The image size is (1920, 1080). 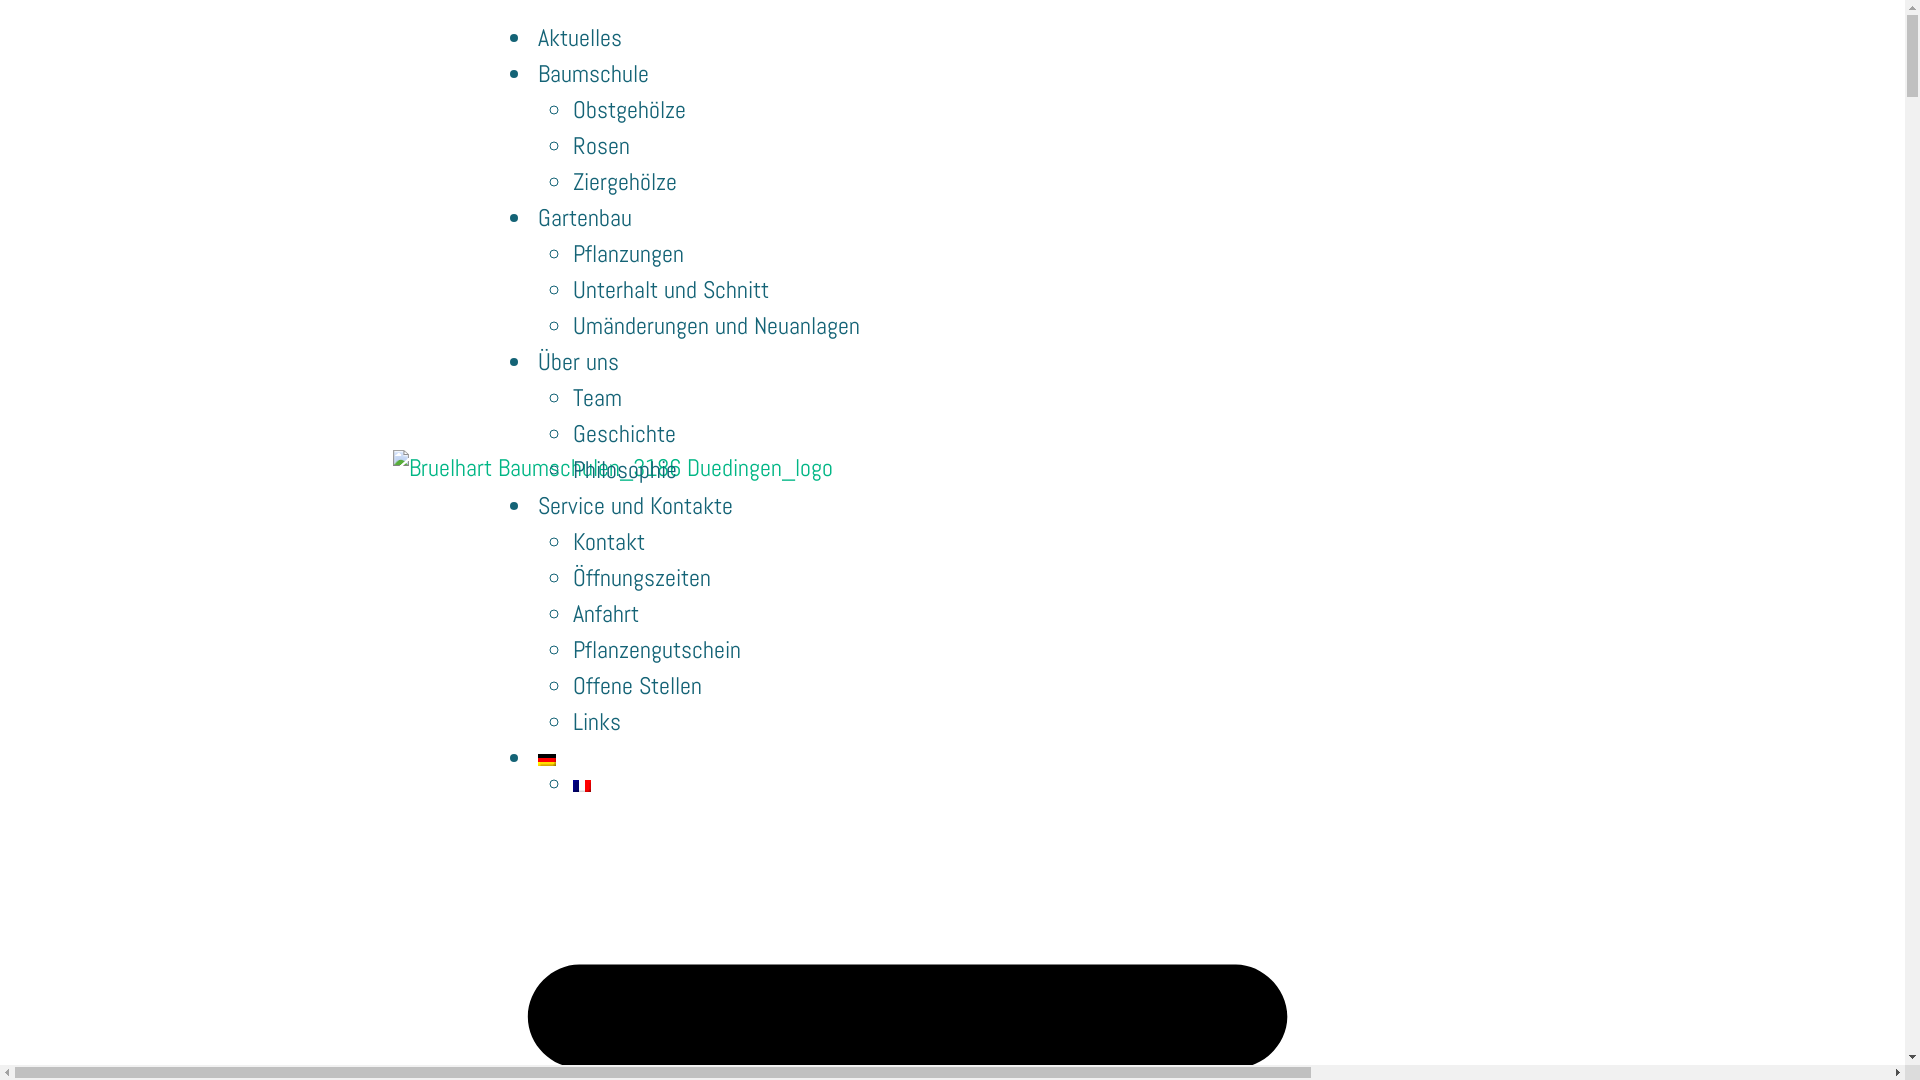 What do you see at coordinates (606, 614) in the screenshot?
I see `Anfahrt` at bounding box center [606, 614].